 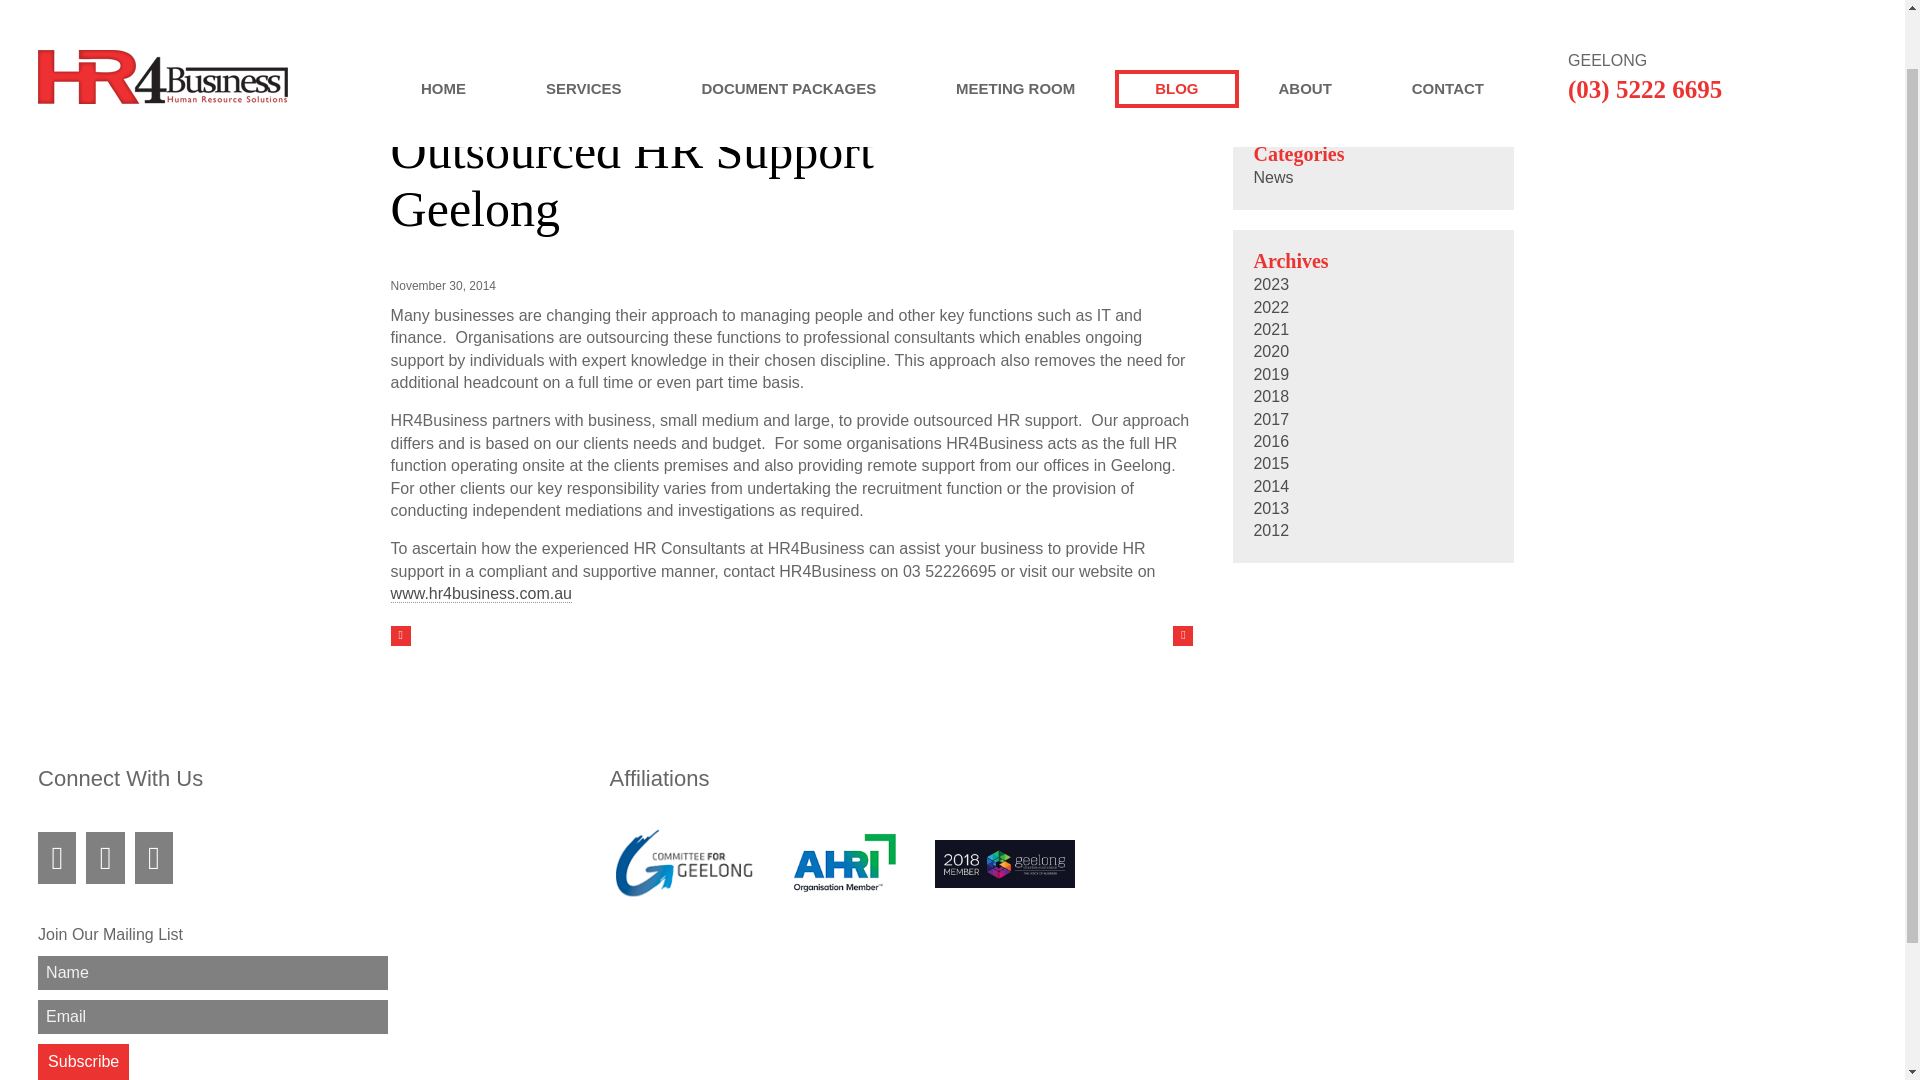 What do you see at coordinates (584, 21) in the screenshot?
I see `SERVICES` at bounding box center [584, 21].